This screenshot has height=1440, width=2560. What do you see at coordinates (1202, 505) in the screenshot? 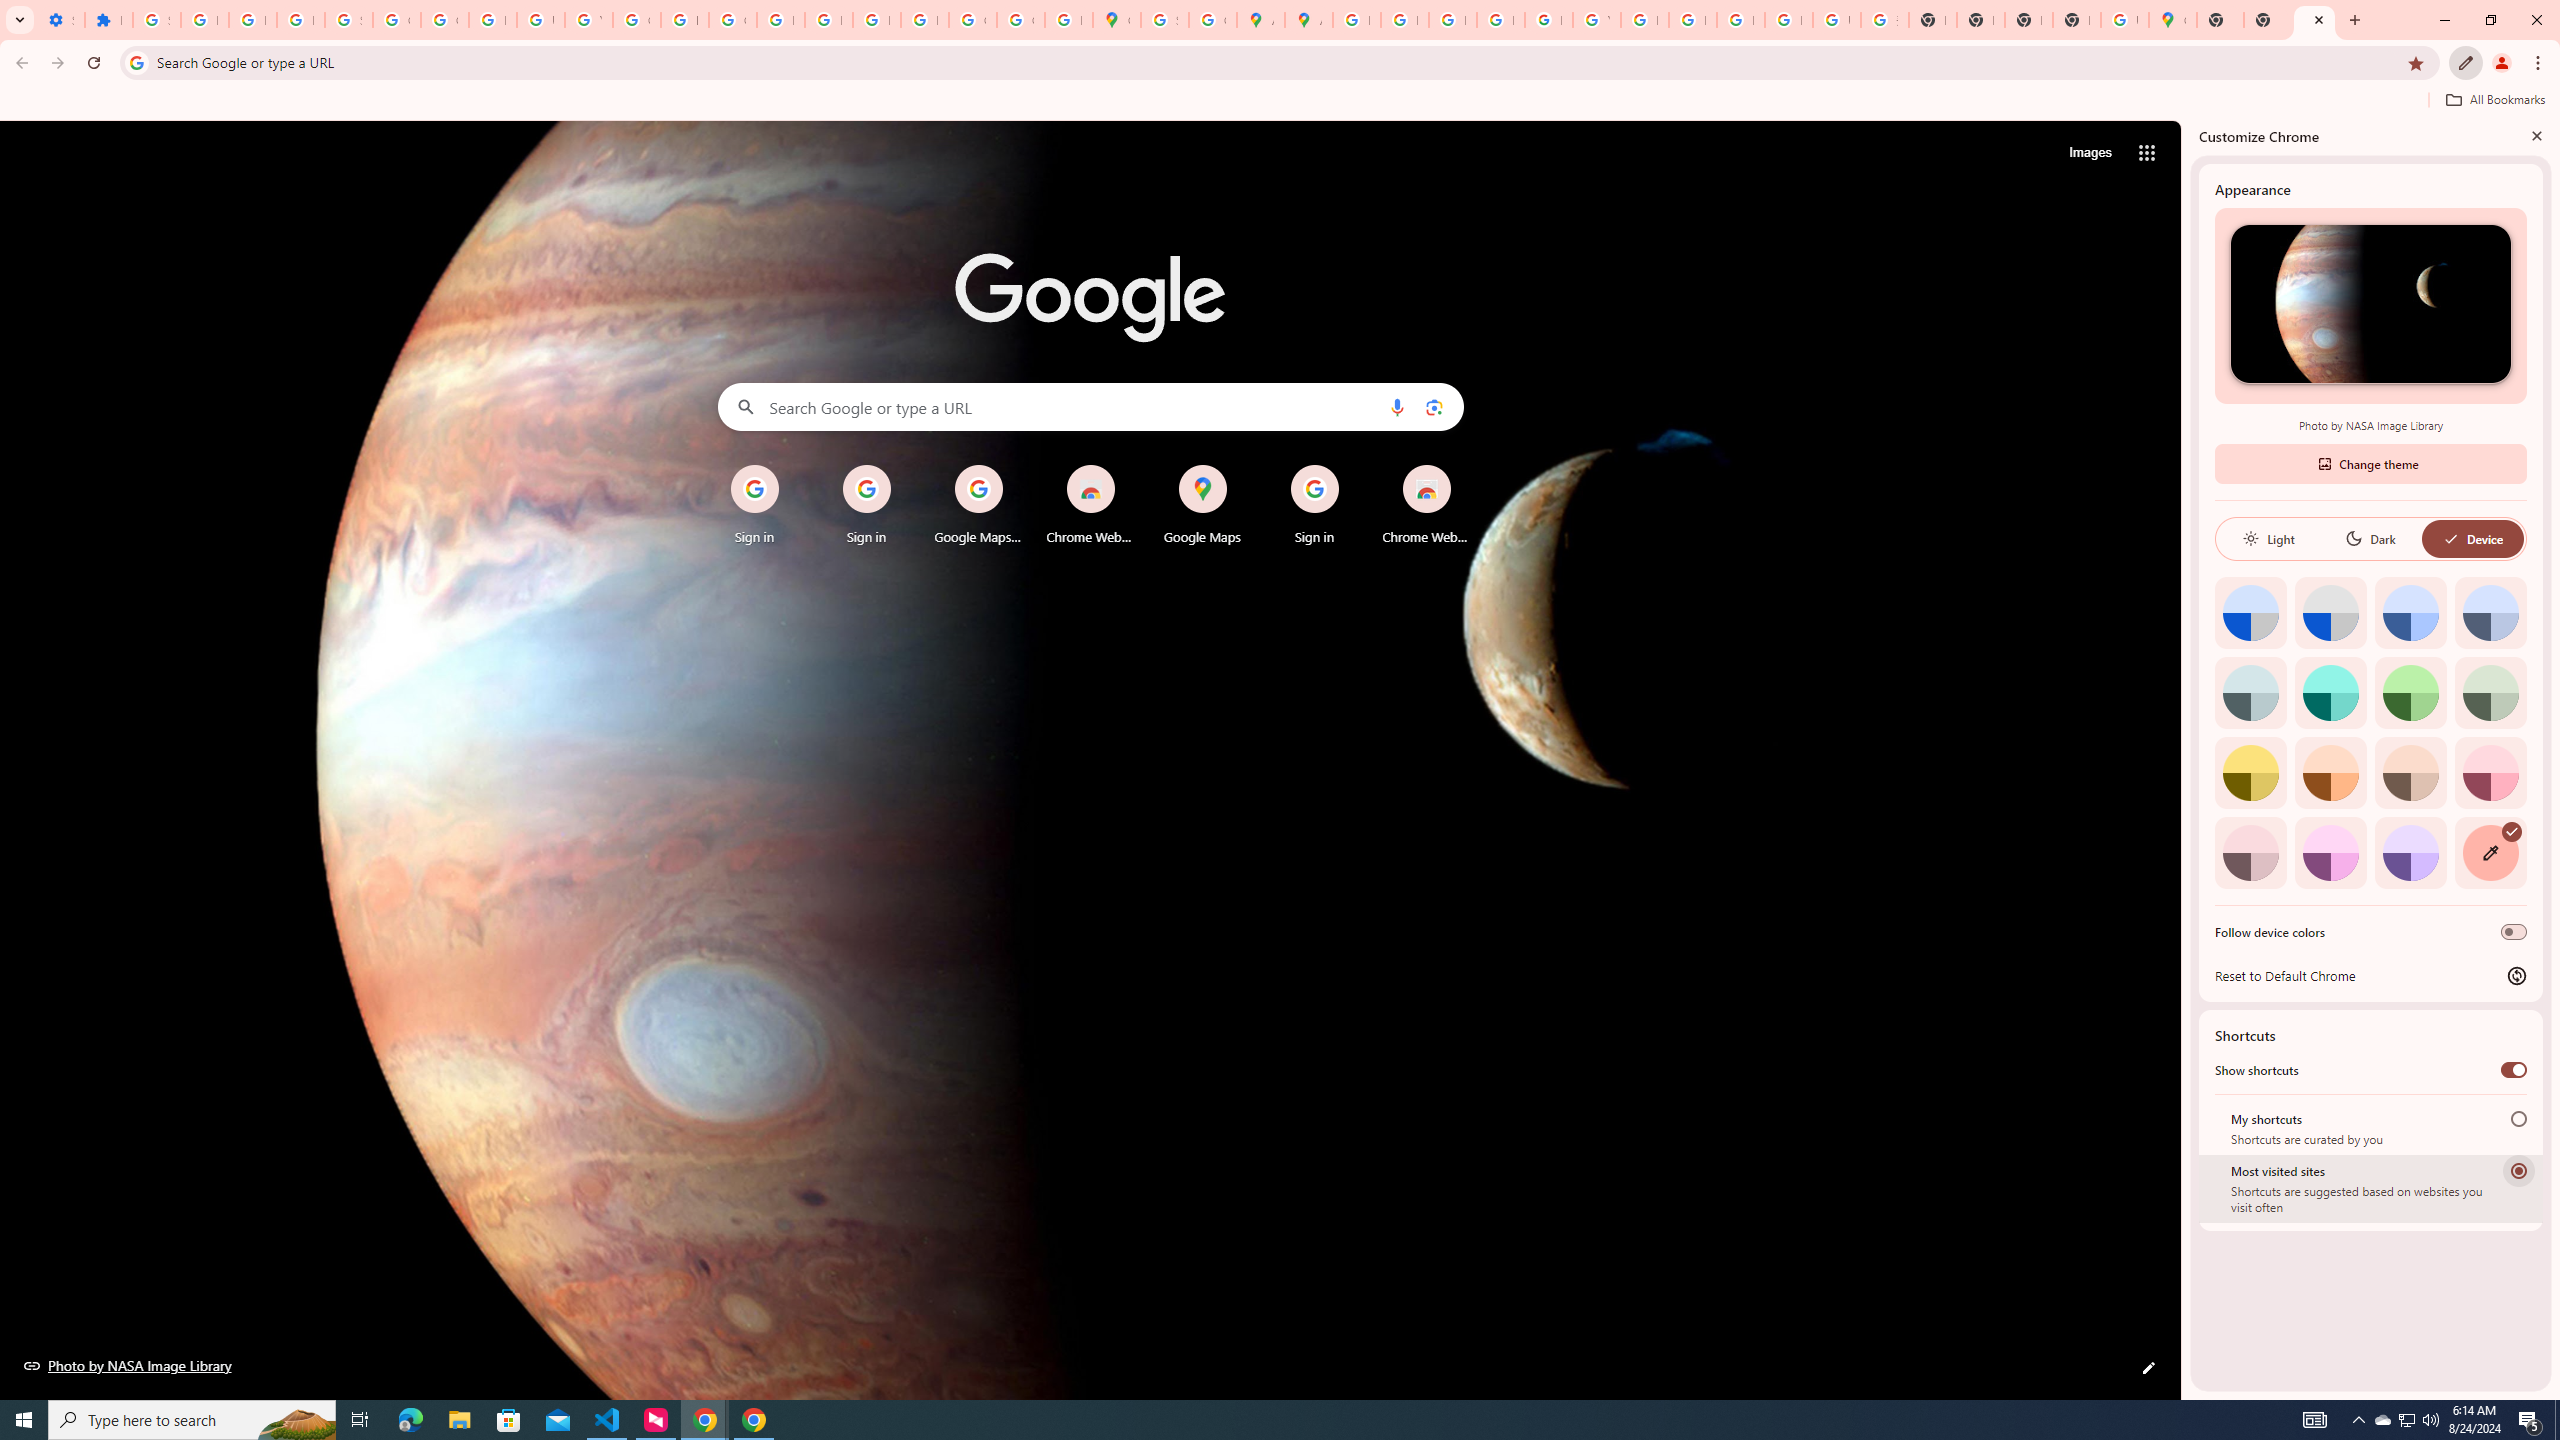
I see `Google Maps` at bounding box center [1202, 505].